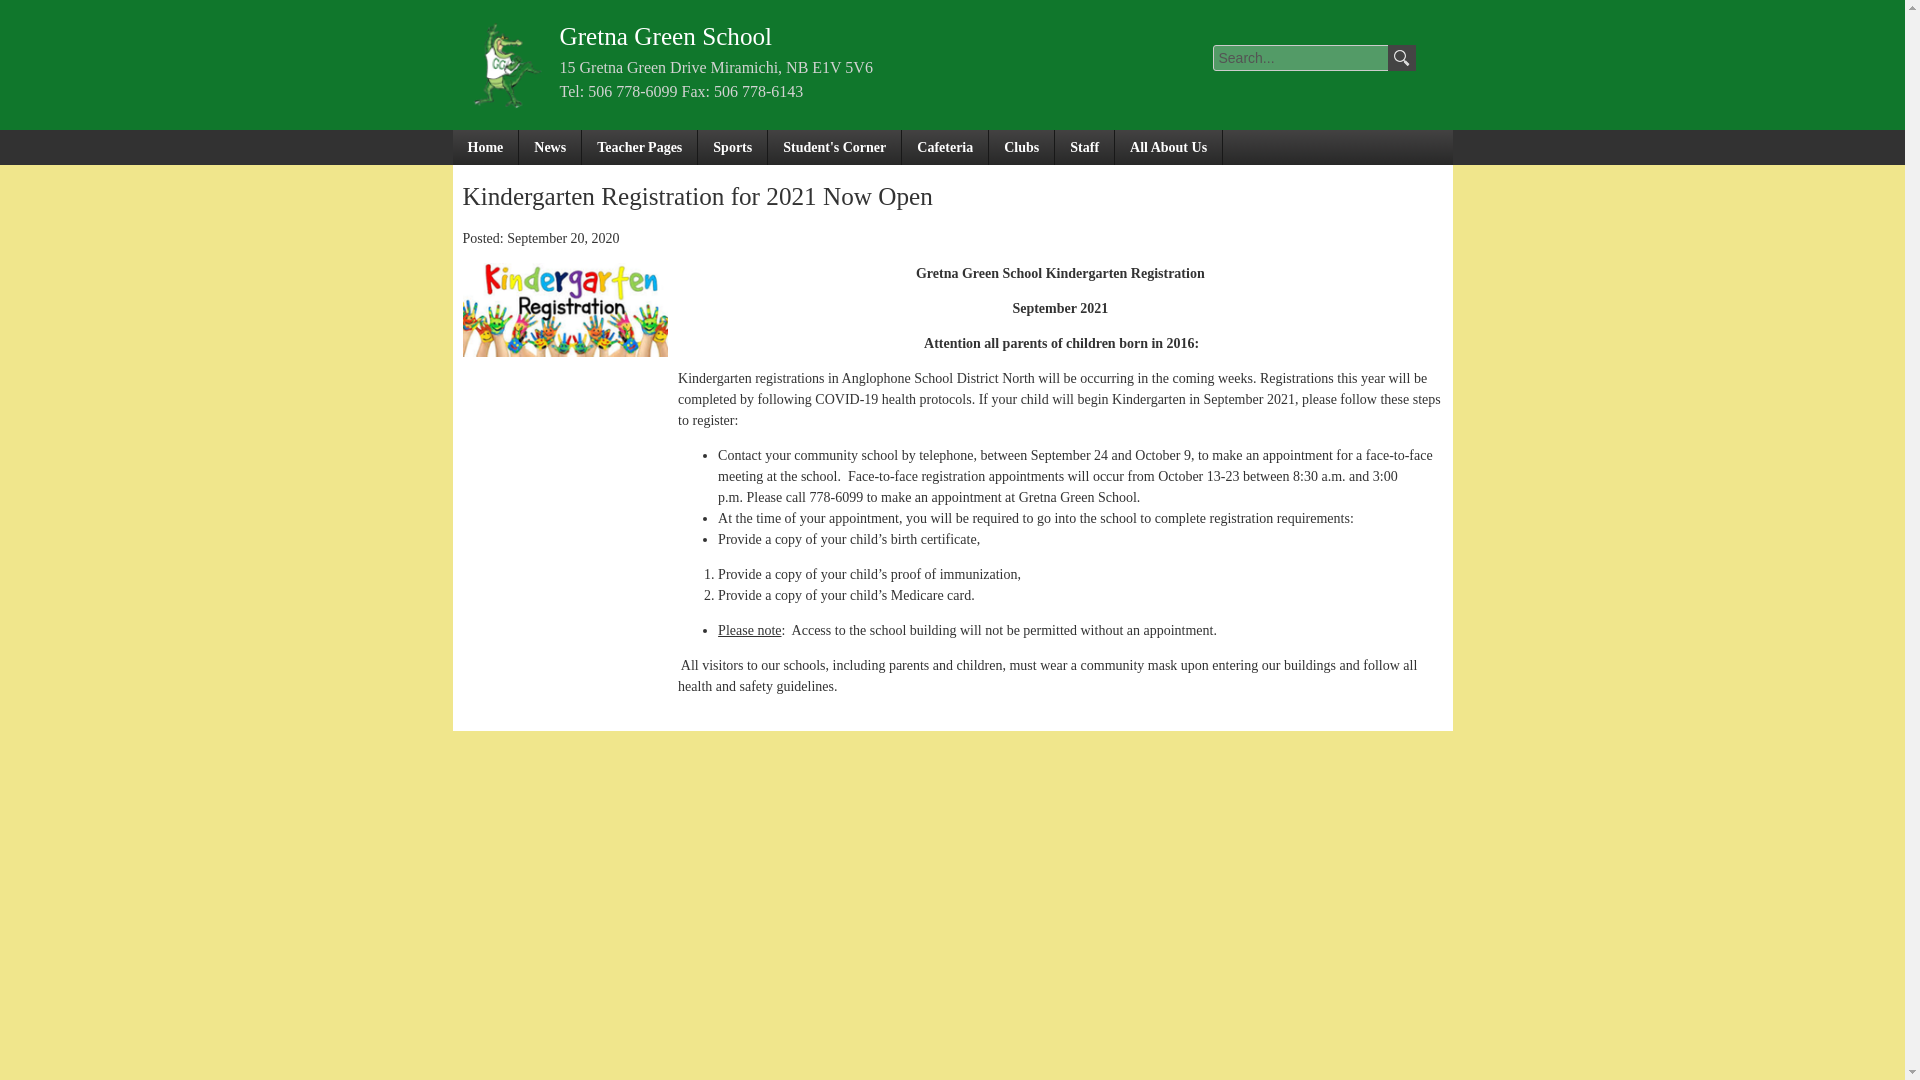 Image resolution: width=1920 pixels, height=1080 pixels. What do you see at coordinates (1021, 147) in the screenshot?
I see `Clubs` at bounding box center [1021, 147].